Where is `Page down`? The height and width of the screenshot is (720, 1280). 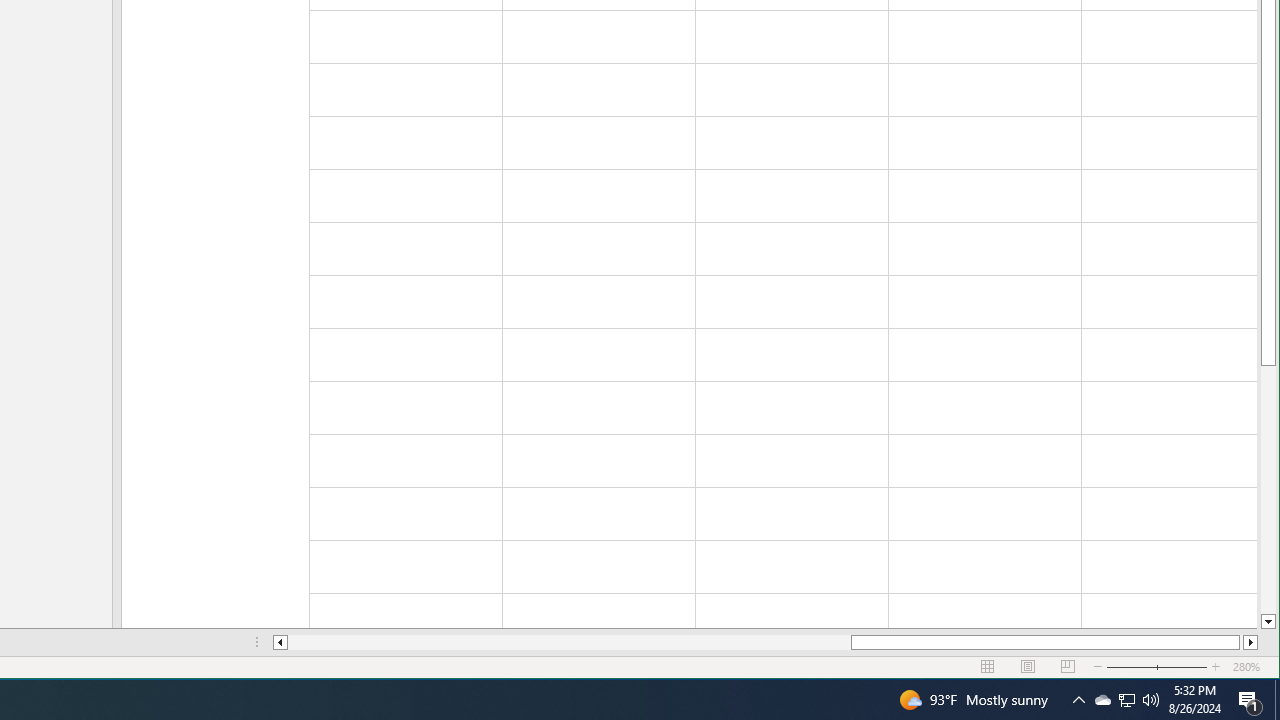 Page down is located at coordinates (1268, 490).